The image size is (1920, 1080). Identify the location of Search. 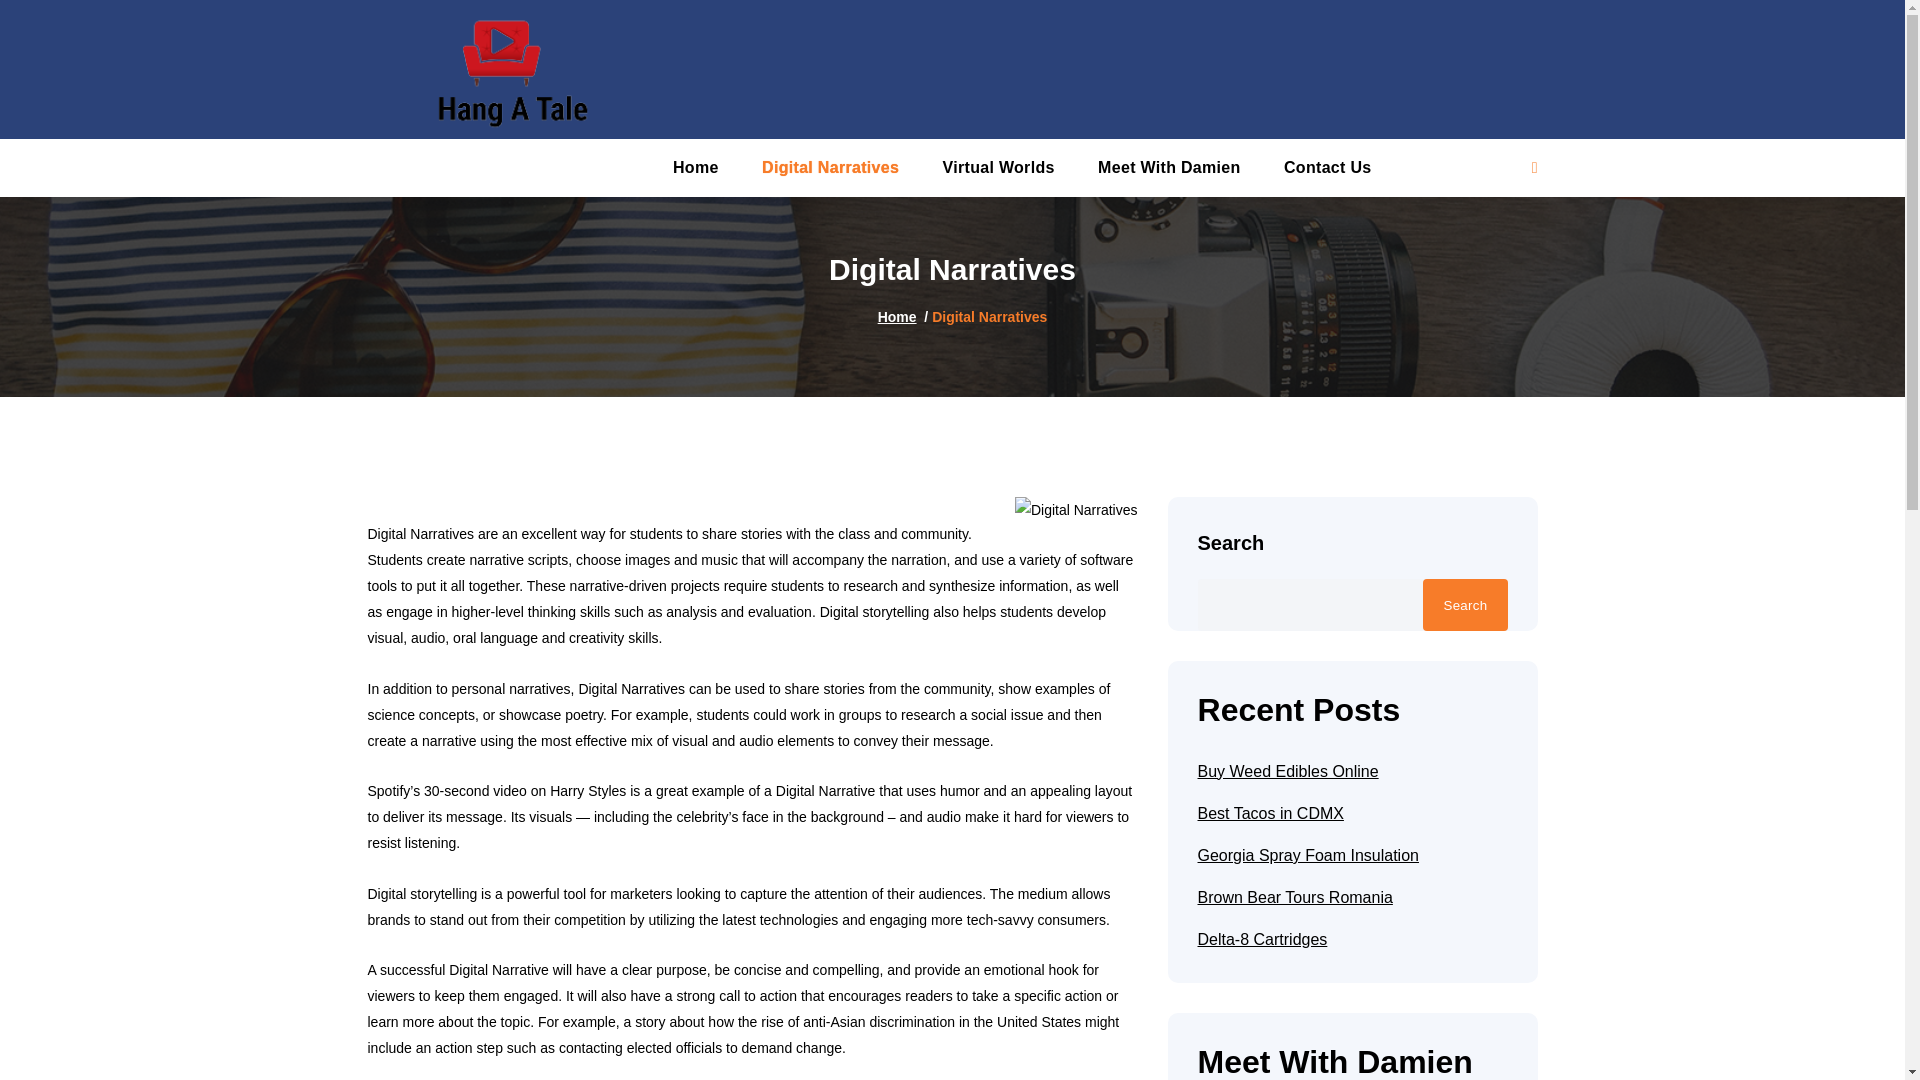
(1464, 604).